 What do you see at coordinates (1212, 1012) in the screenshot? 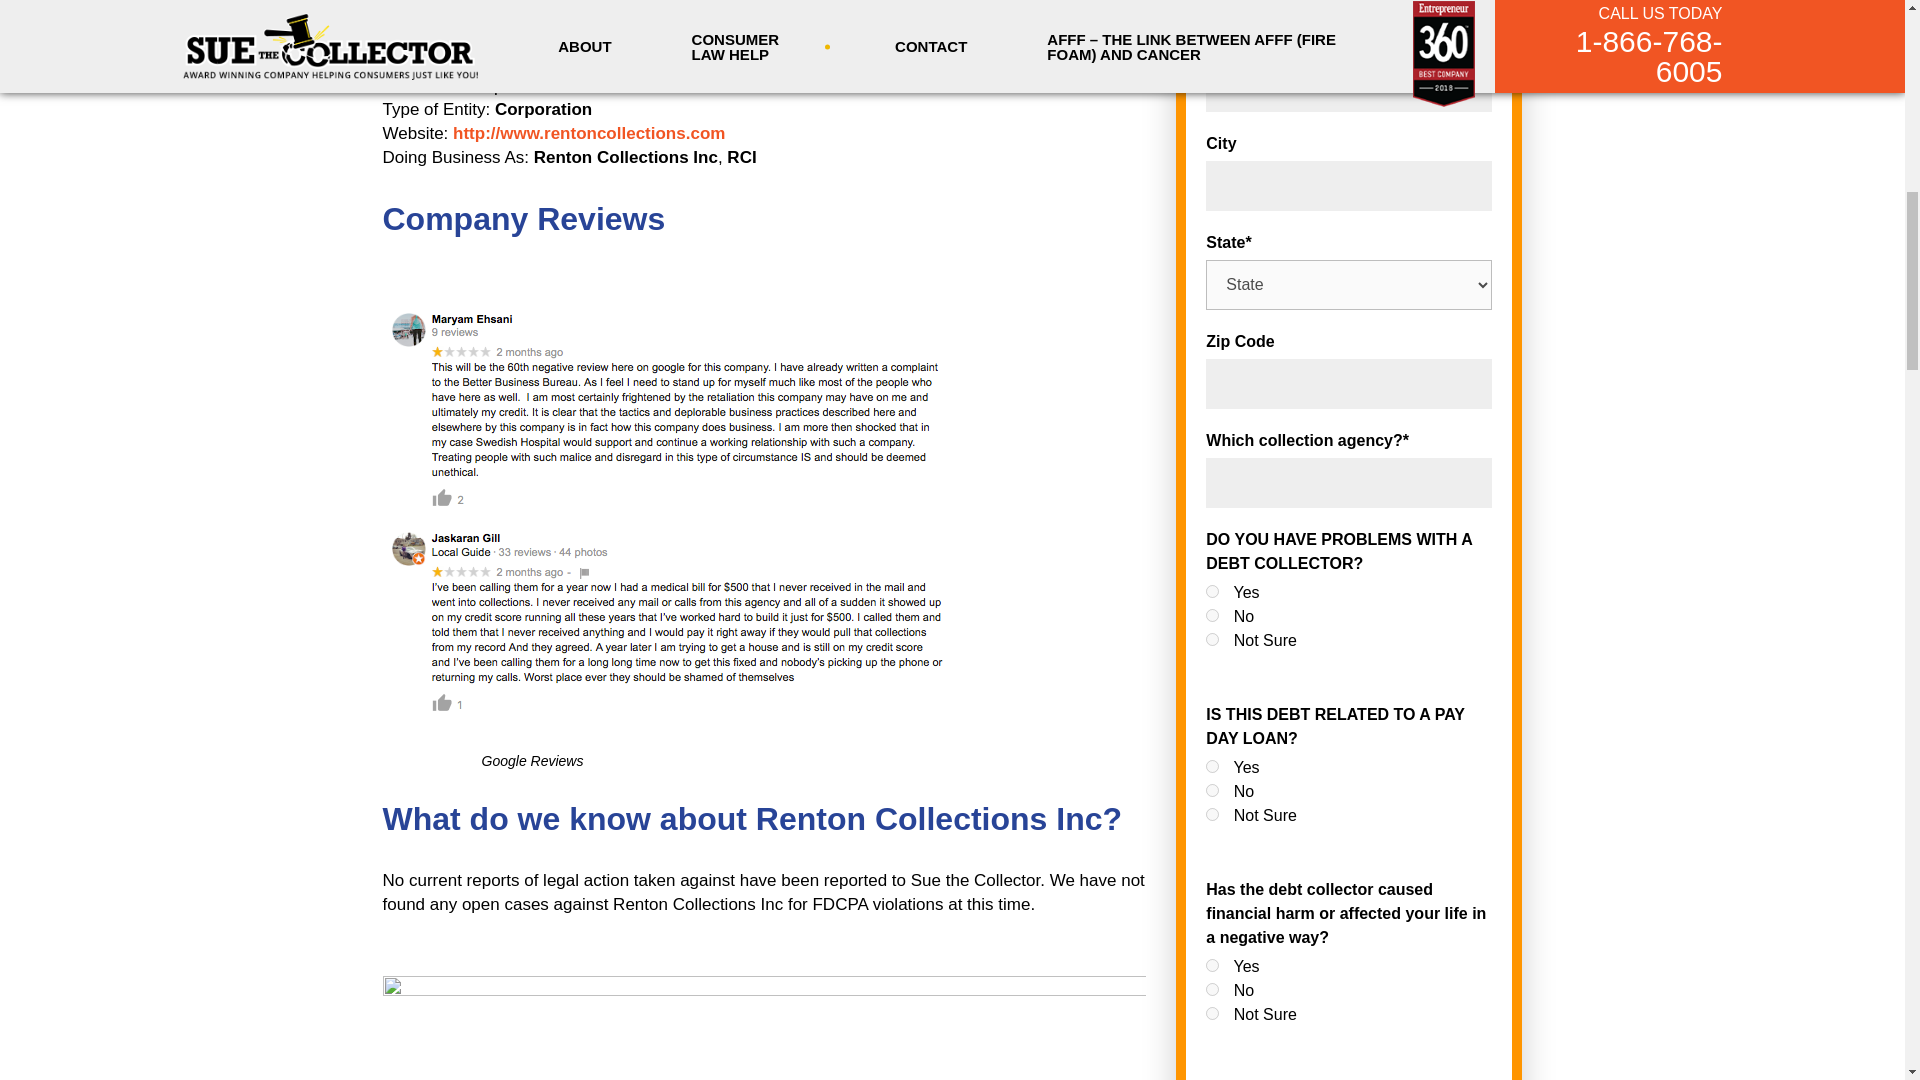
I see `Not Sure` at bounding box center [1212, 1012].